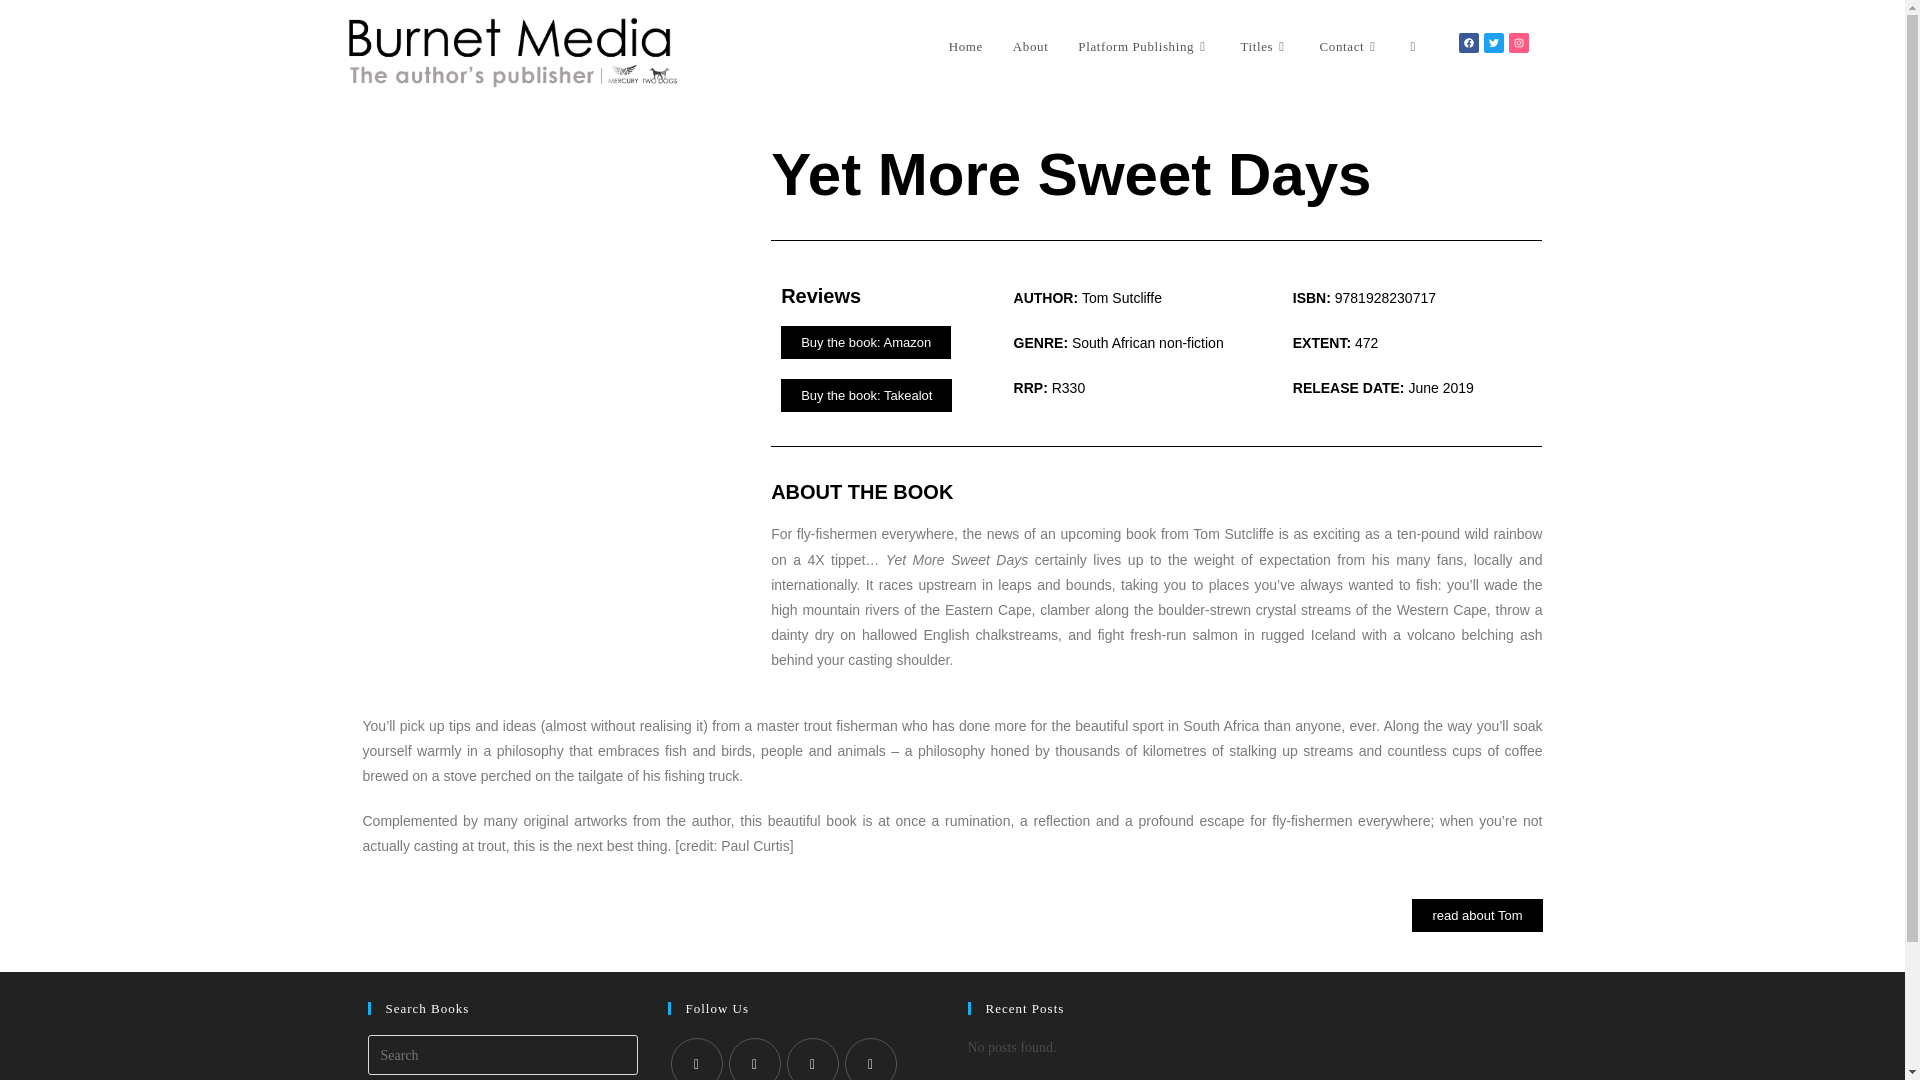 This screenshot has height=1080, width=1920. I want to click on Titles, so click(1264, 46).